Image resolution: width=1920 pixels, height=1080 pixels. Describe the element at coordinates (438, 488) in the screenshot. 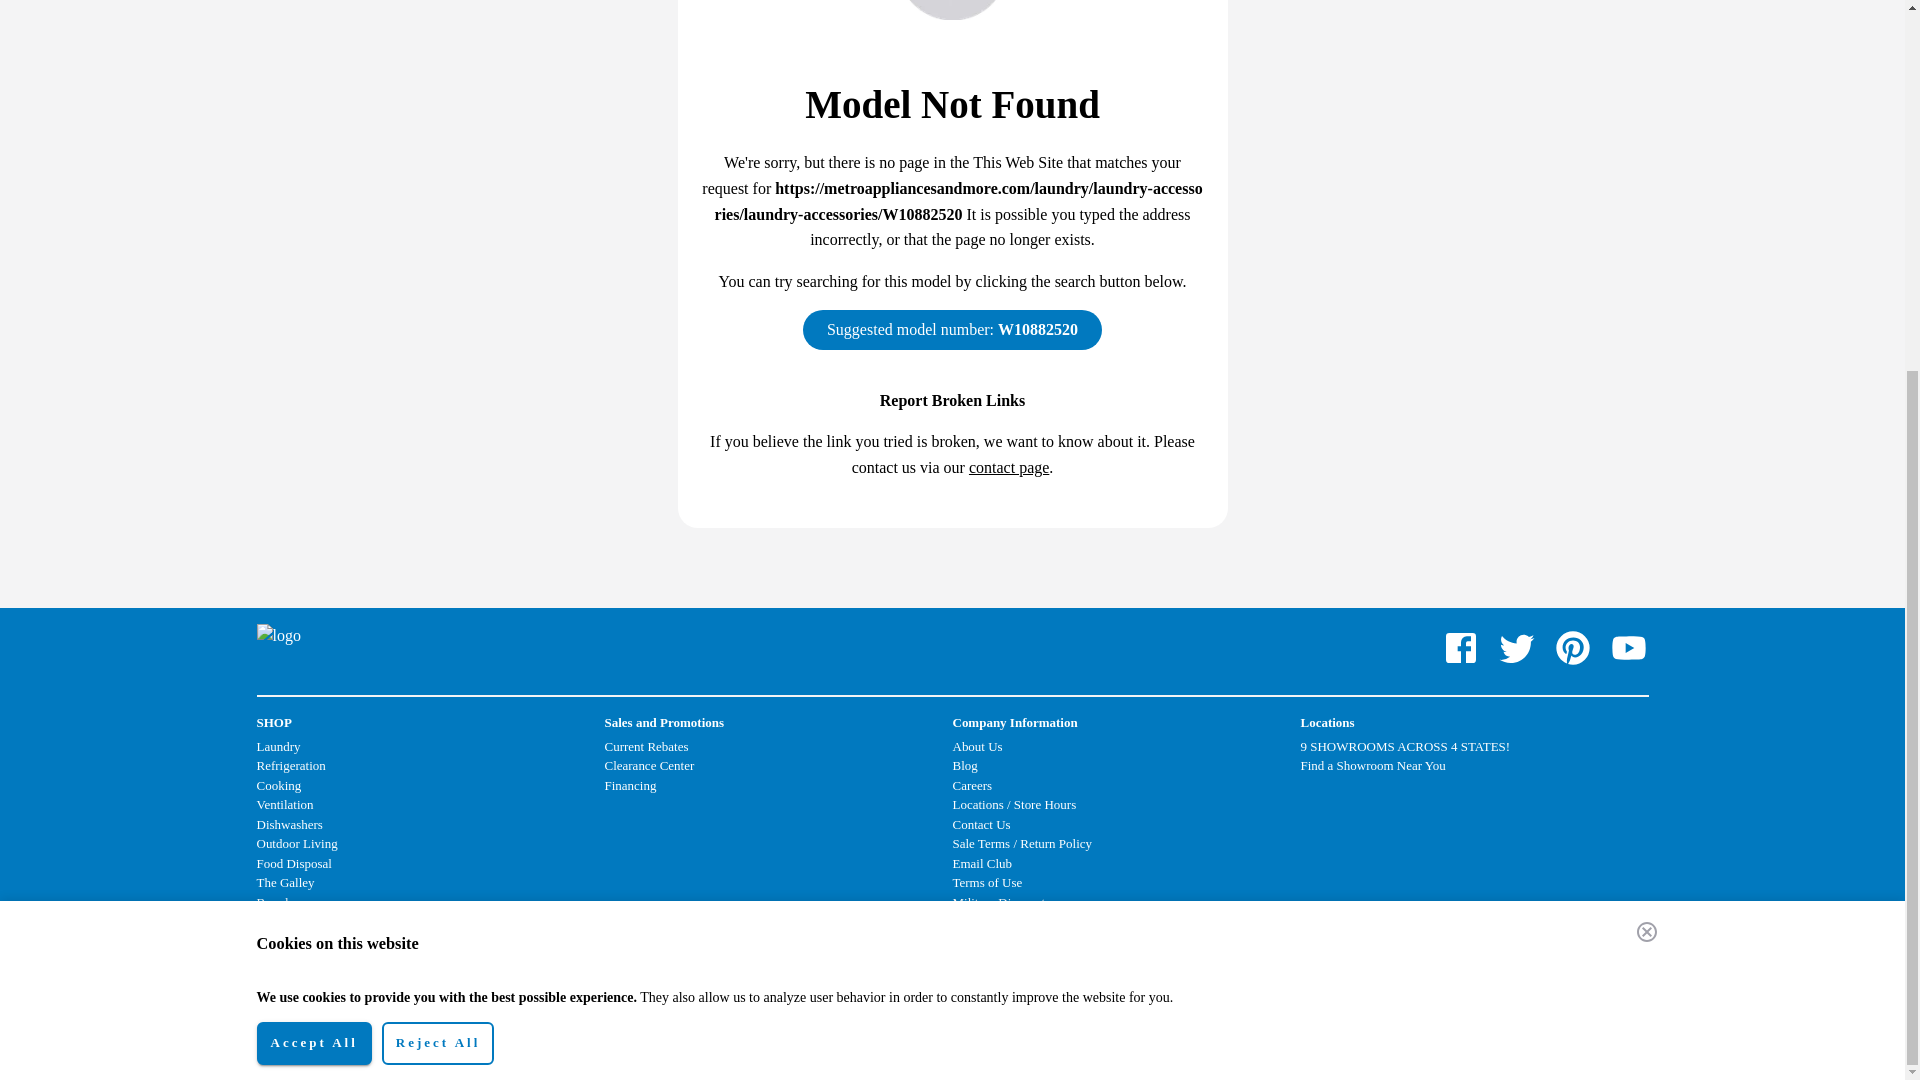

I see `Reject All` at that location.